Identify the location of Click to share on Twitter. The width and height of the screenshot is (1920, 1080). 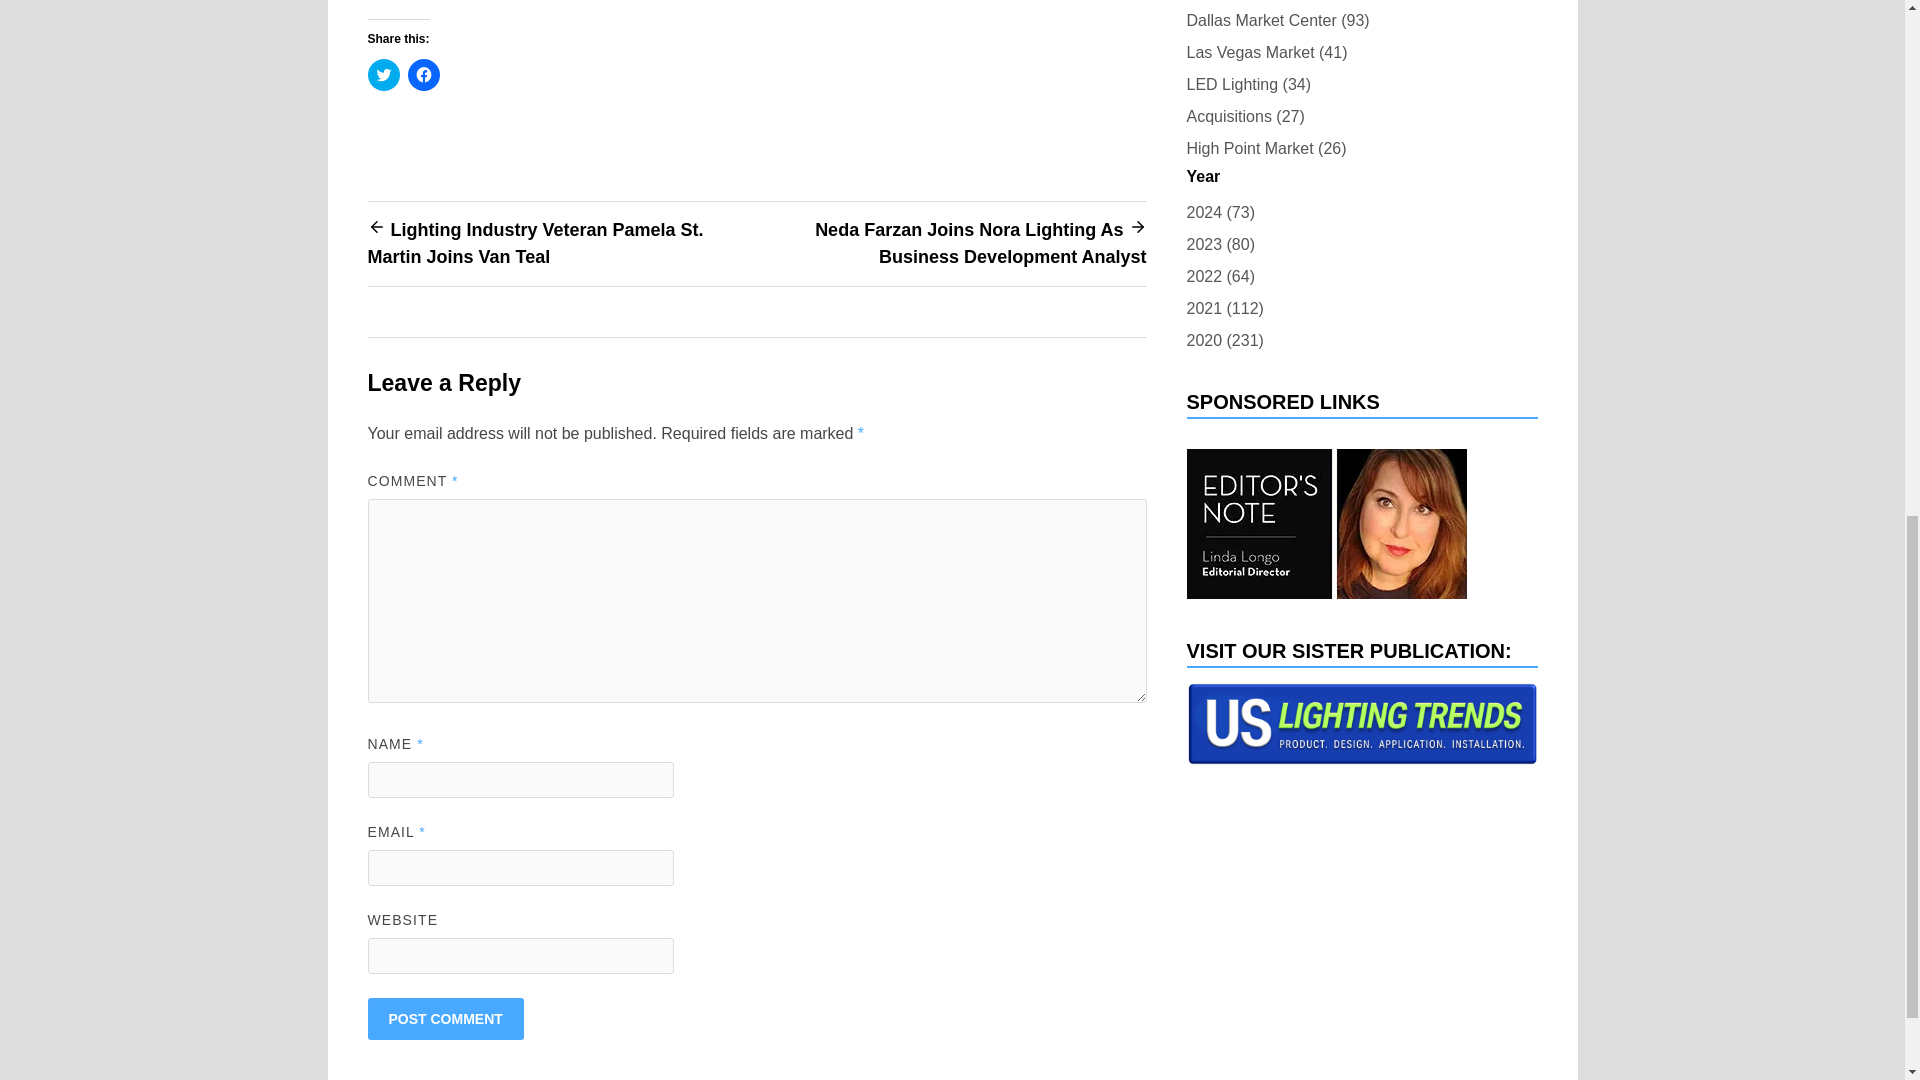
(384, 74).